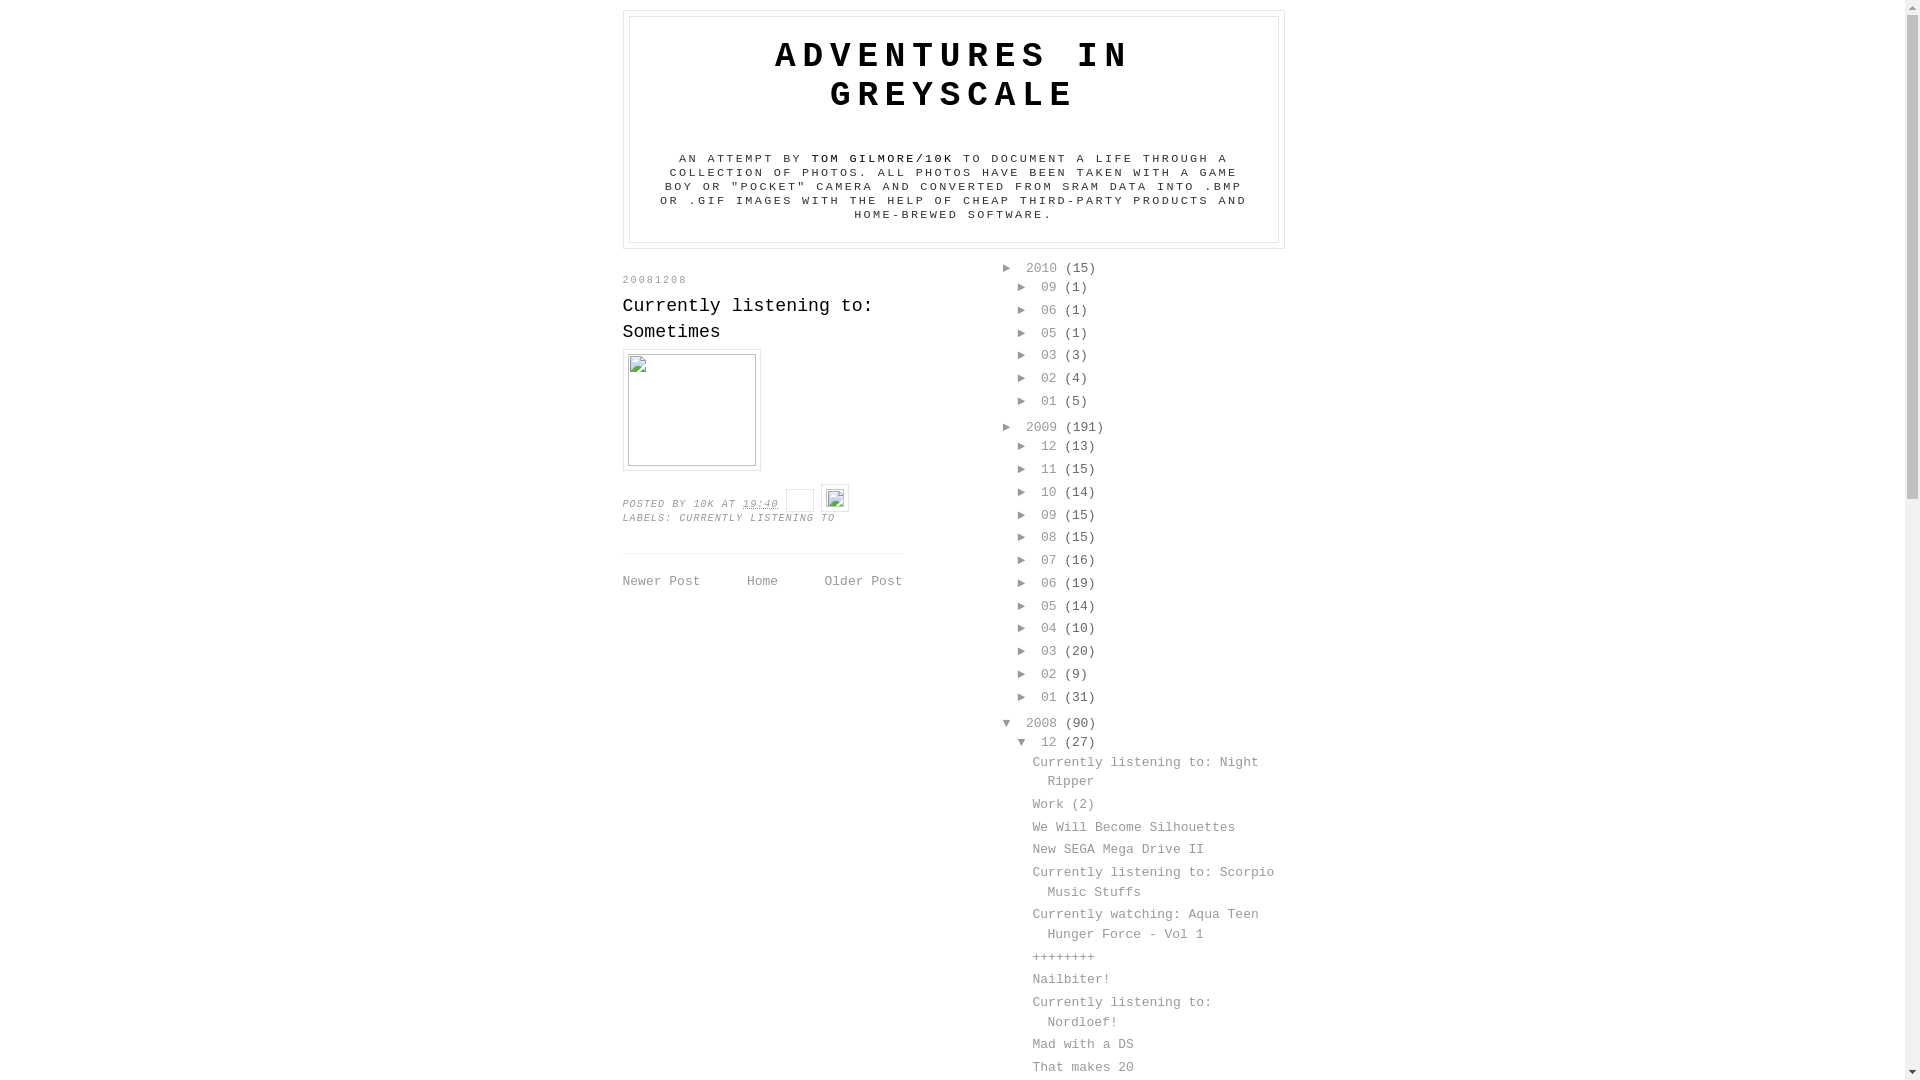 This screenshot has height=1080, width=1920. I want to click on New SEGA Mega Drive II, so click(1118, 850).